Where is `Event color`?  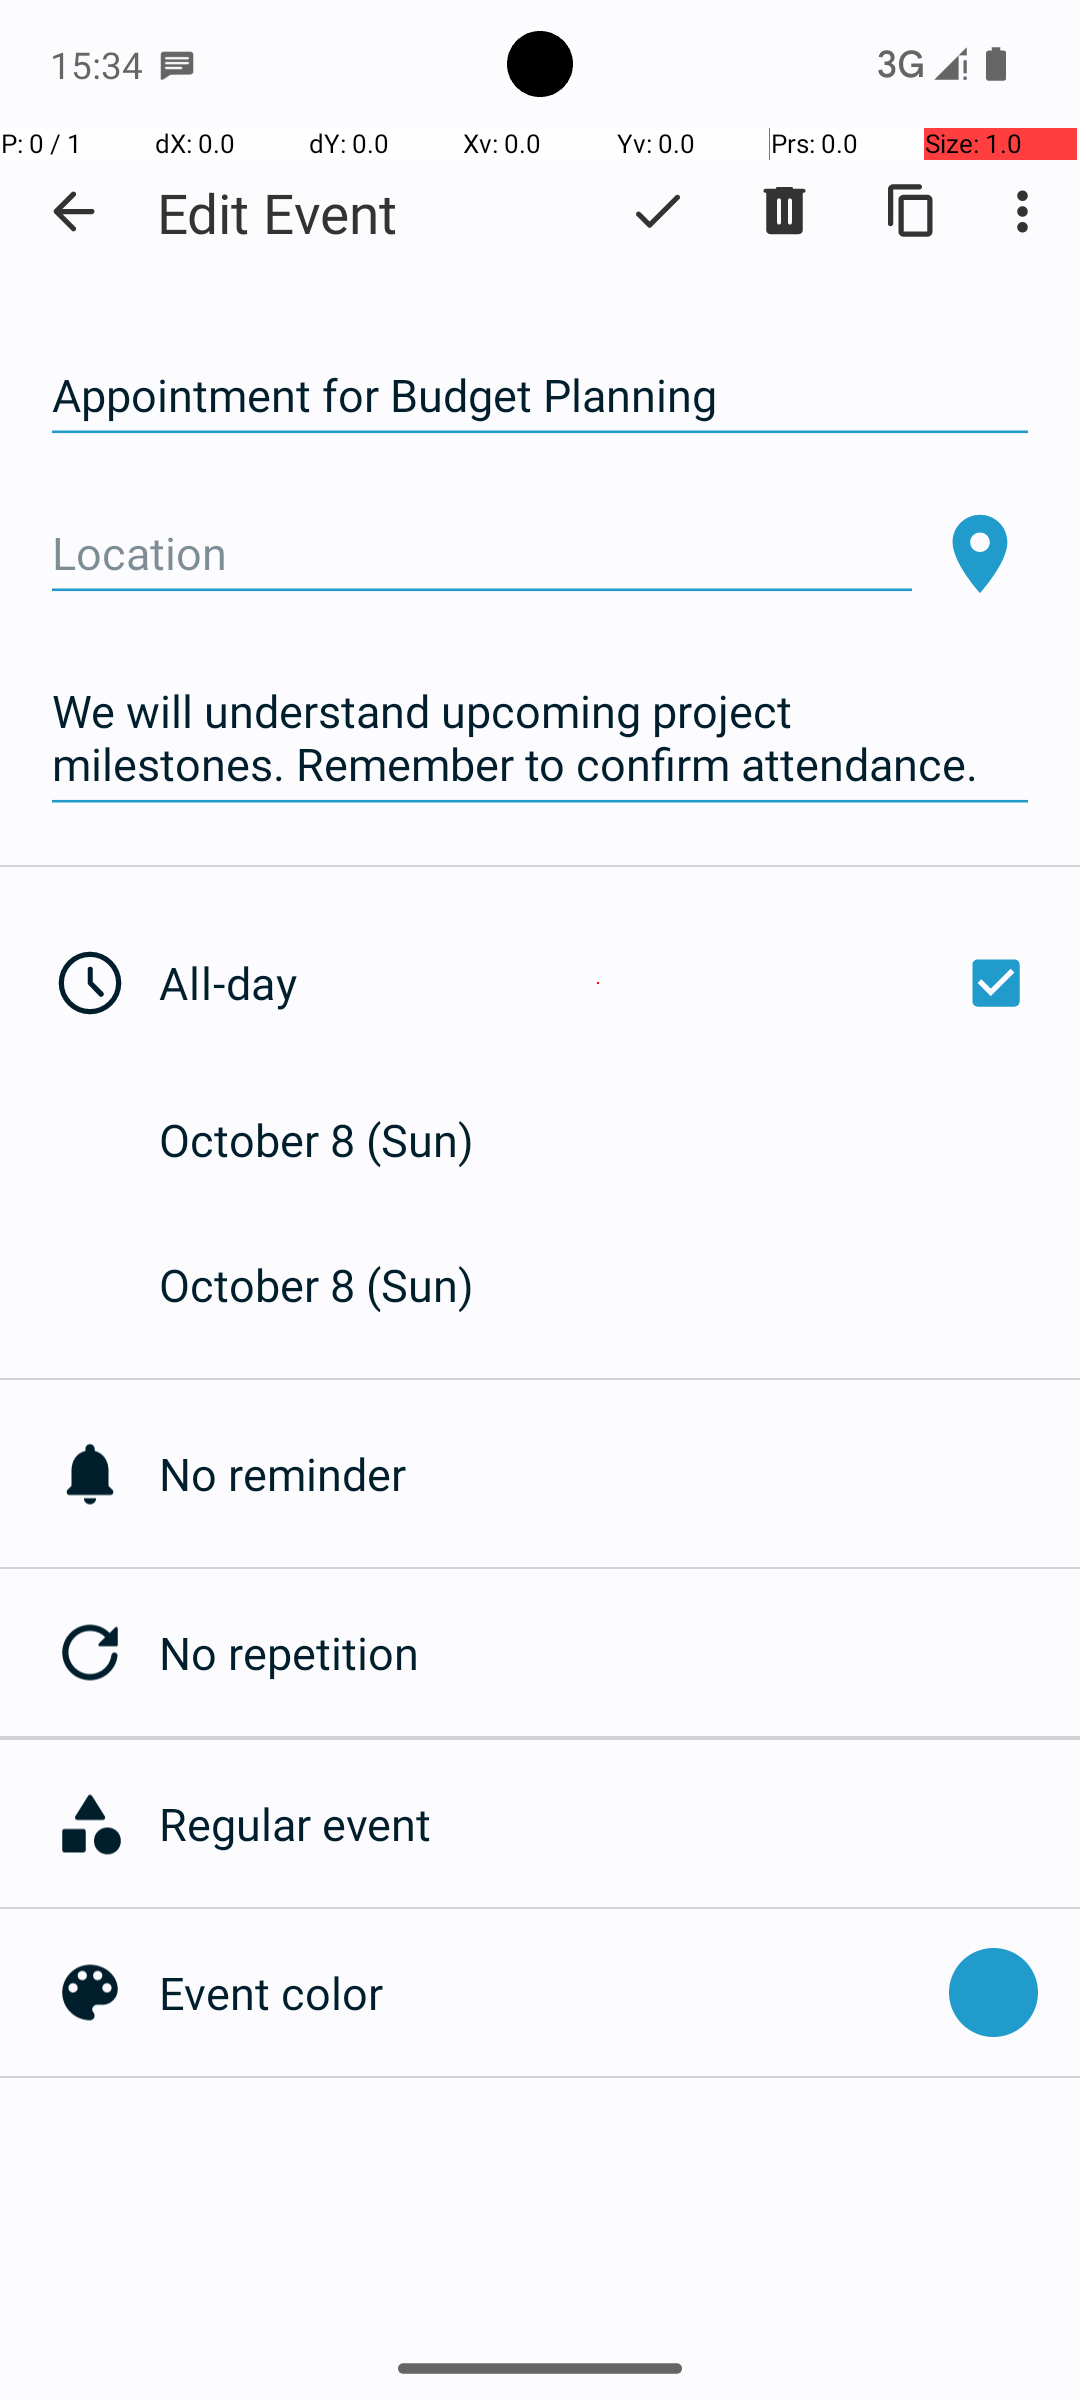 Event color is located at coordinates (544, 1992).